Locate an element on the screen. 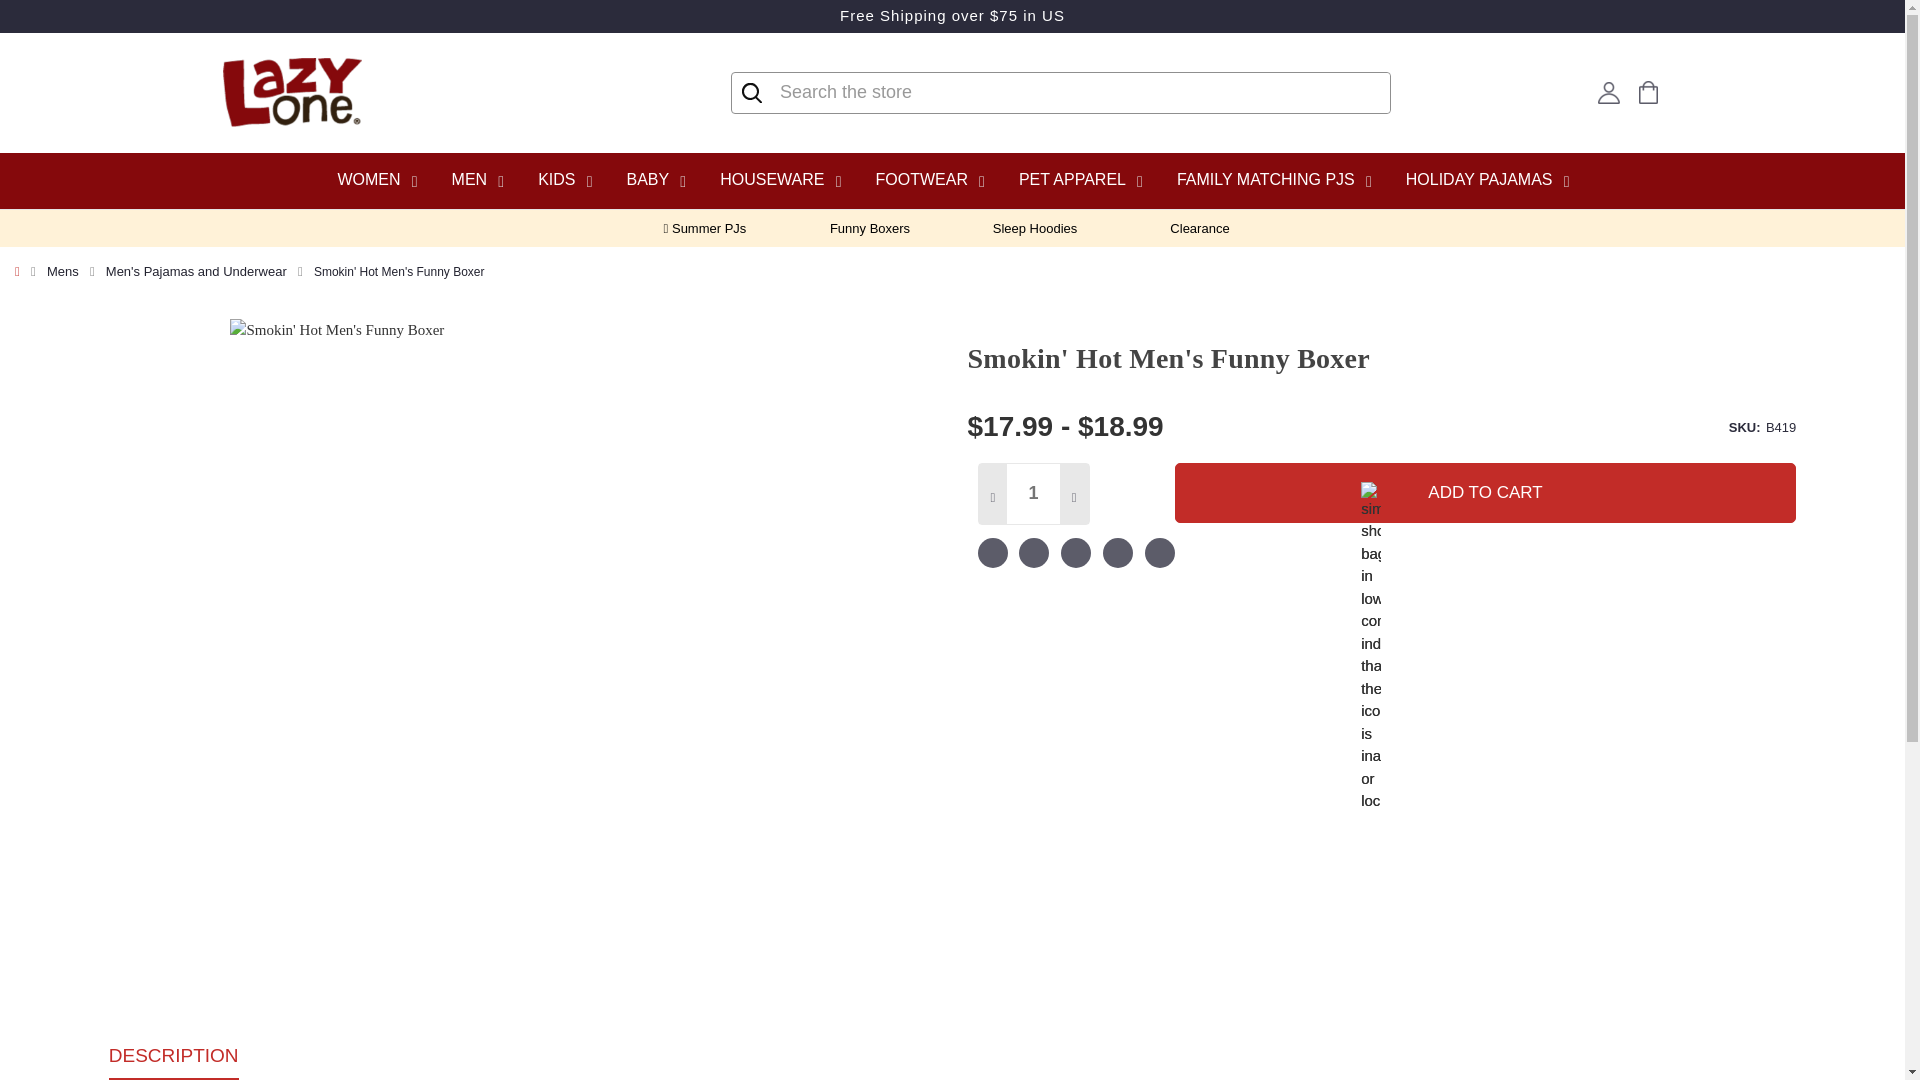  KIDS is located at coordinates (564, 179).